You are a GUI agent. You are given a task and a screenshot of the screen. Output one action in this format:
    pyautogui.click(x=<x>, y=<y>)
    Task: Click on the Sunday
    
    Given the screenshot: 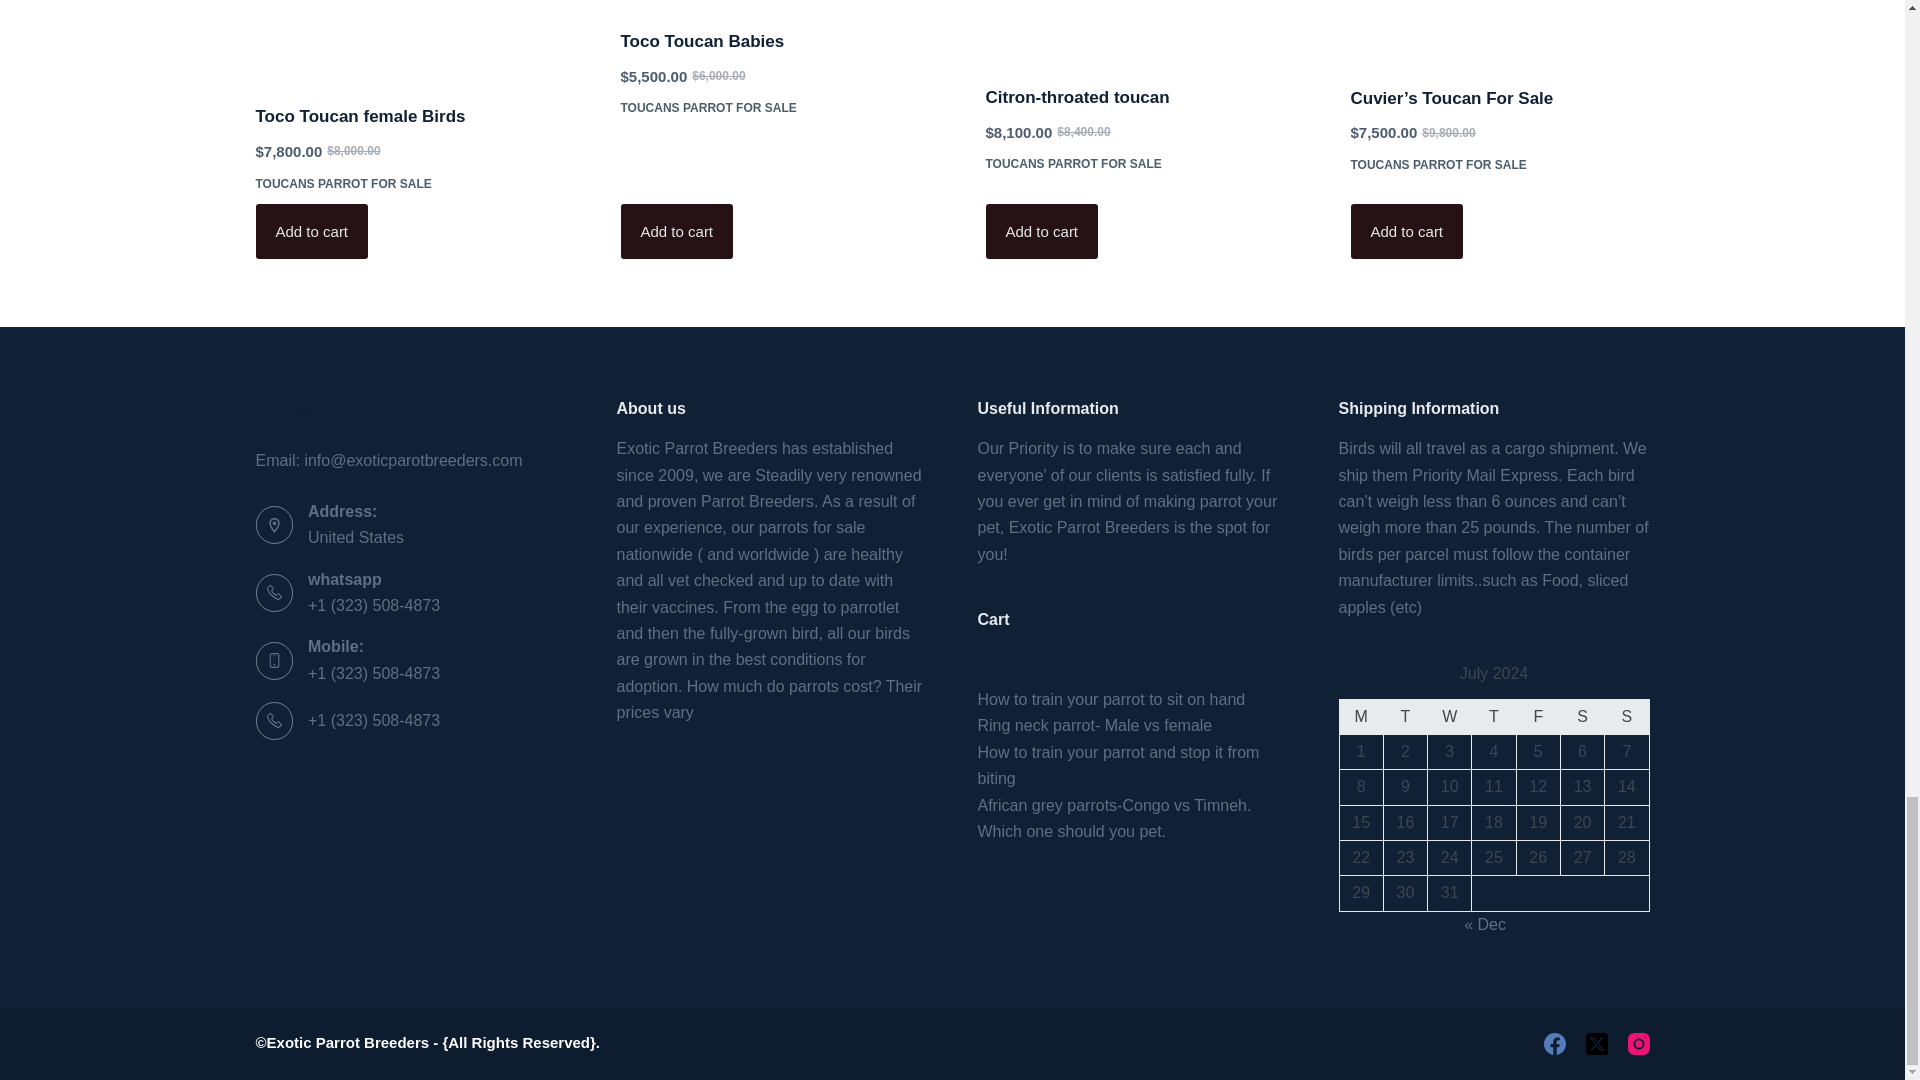 What is the action you would take?
    pyautogui.click(x=1627, y=716)
    